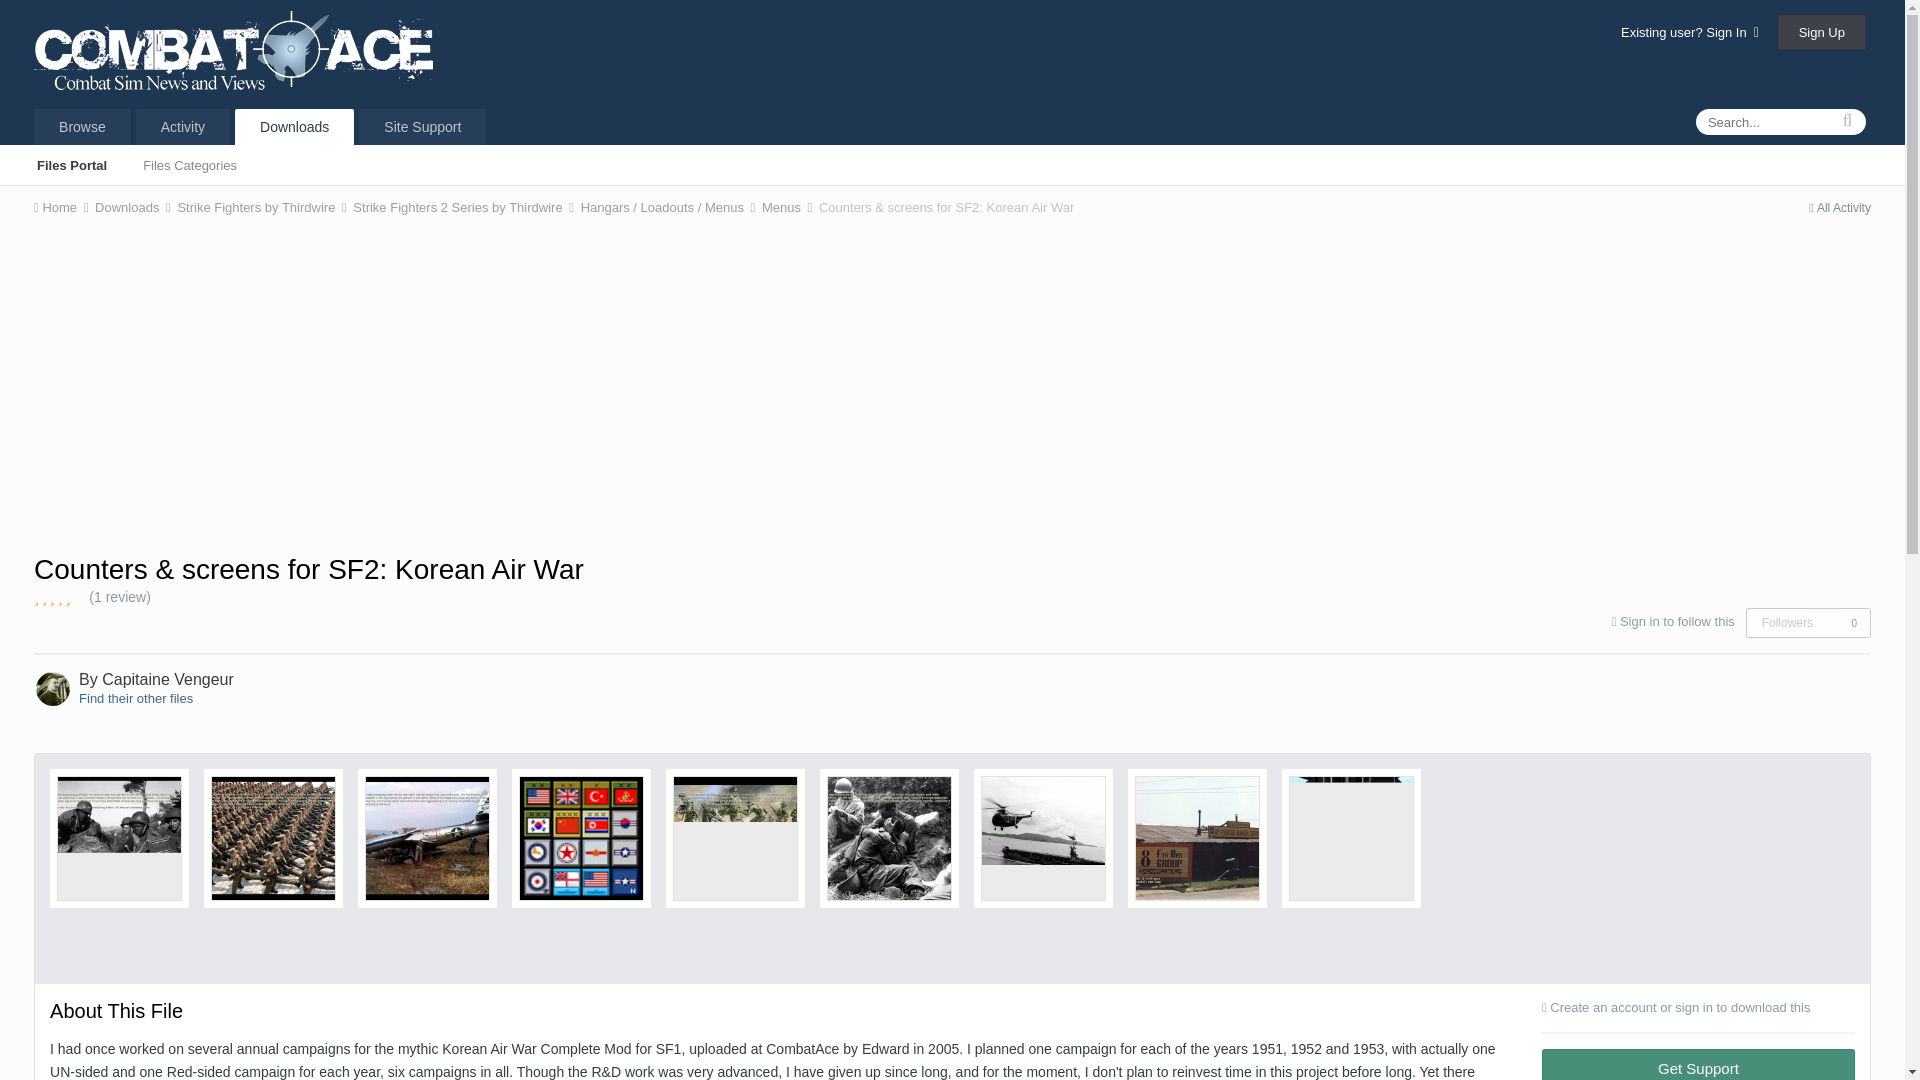 This screenshot has height=1080, width=1920. Describe the element at coordinates (951, 382) in the screenshot. I see `Advertisement` at that location.